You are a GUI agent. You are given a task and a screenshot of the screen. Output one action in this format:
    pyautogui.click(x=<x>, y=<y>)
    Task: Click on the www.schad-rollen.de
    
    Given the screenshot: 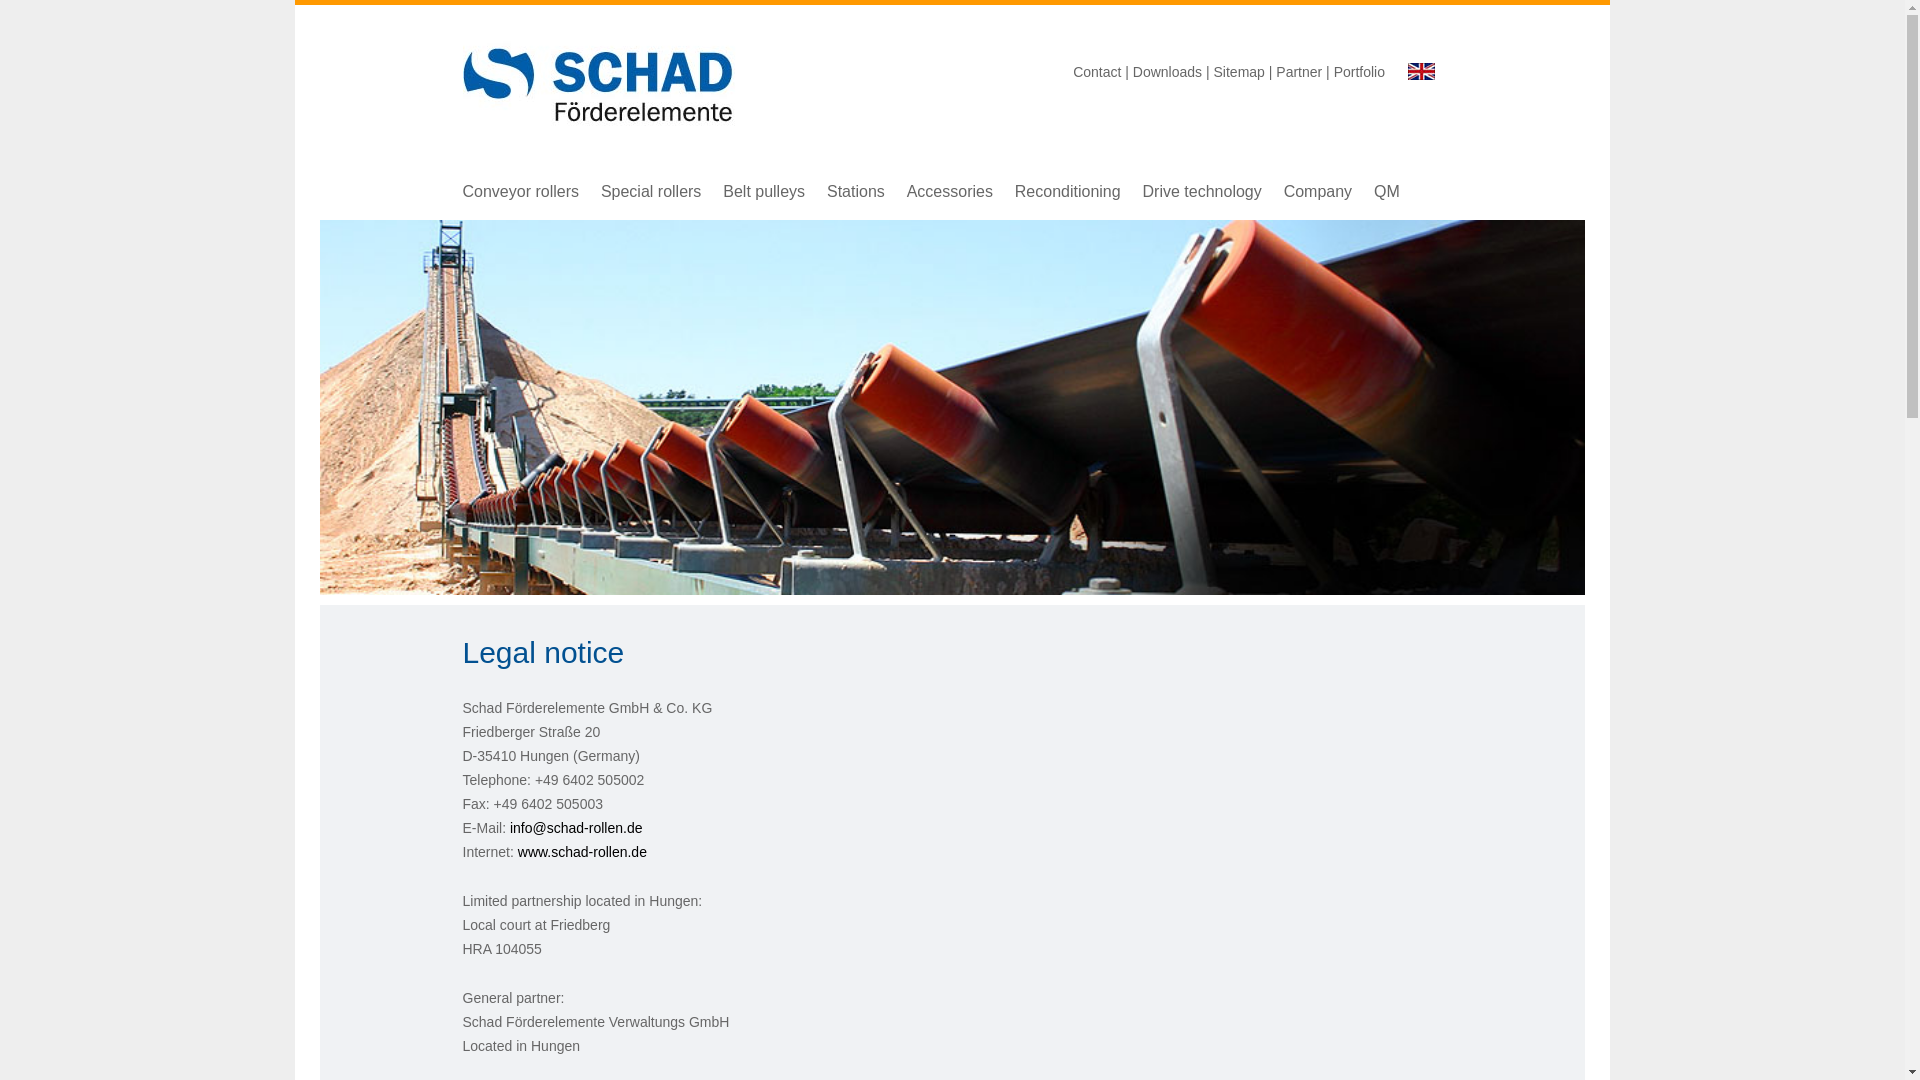 What is the action you would take?
    pyautogui.click(x=582, y=851)
    